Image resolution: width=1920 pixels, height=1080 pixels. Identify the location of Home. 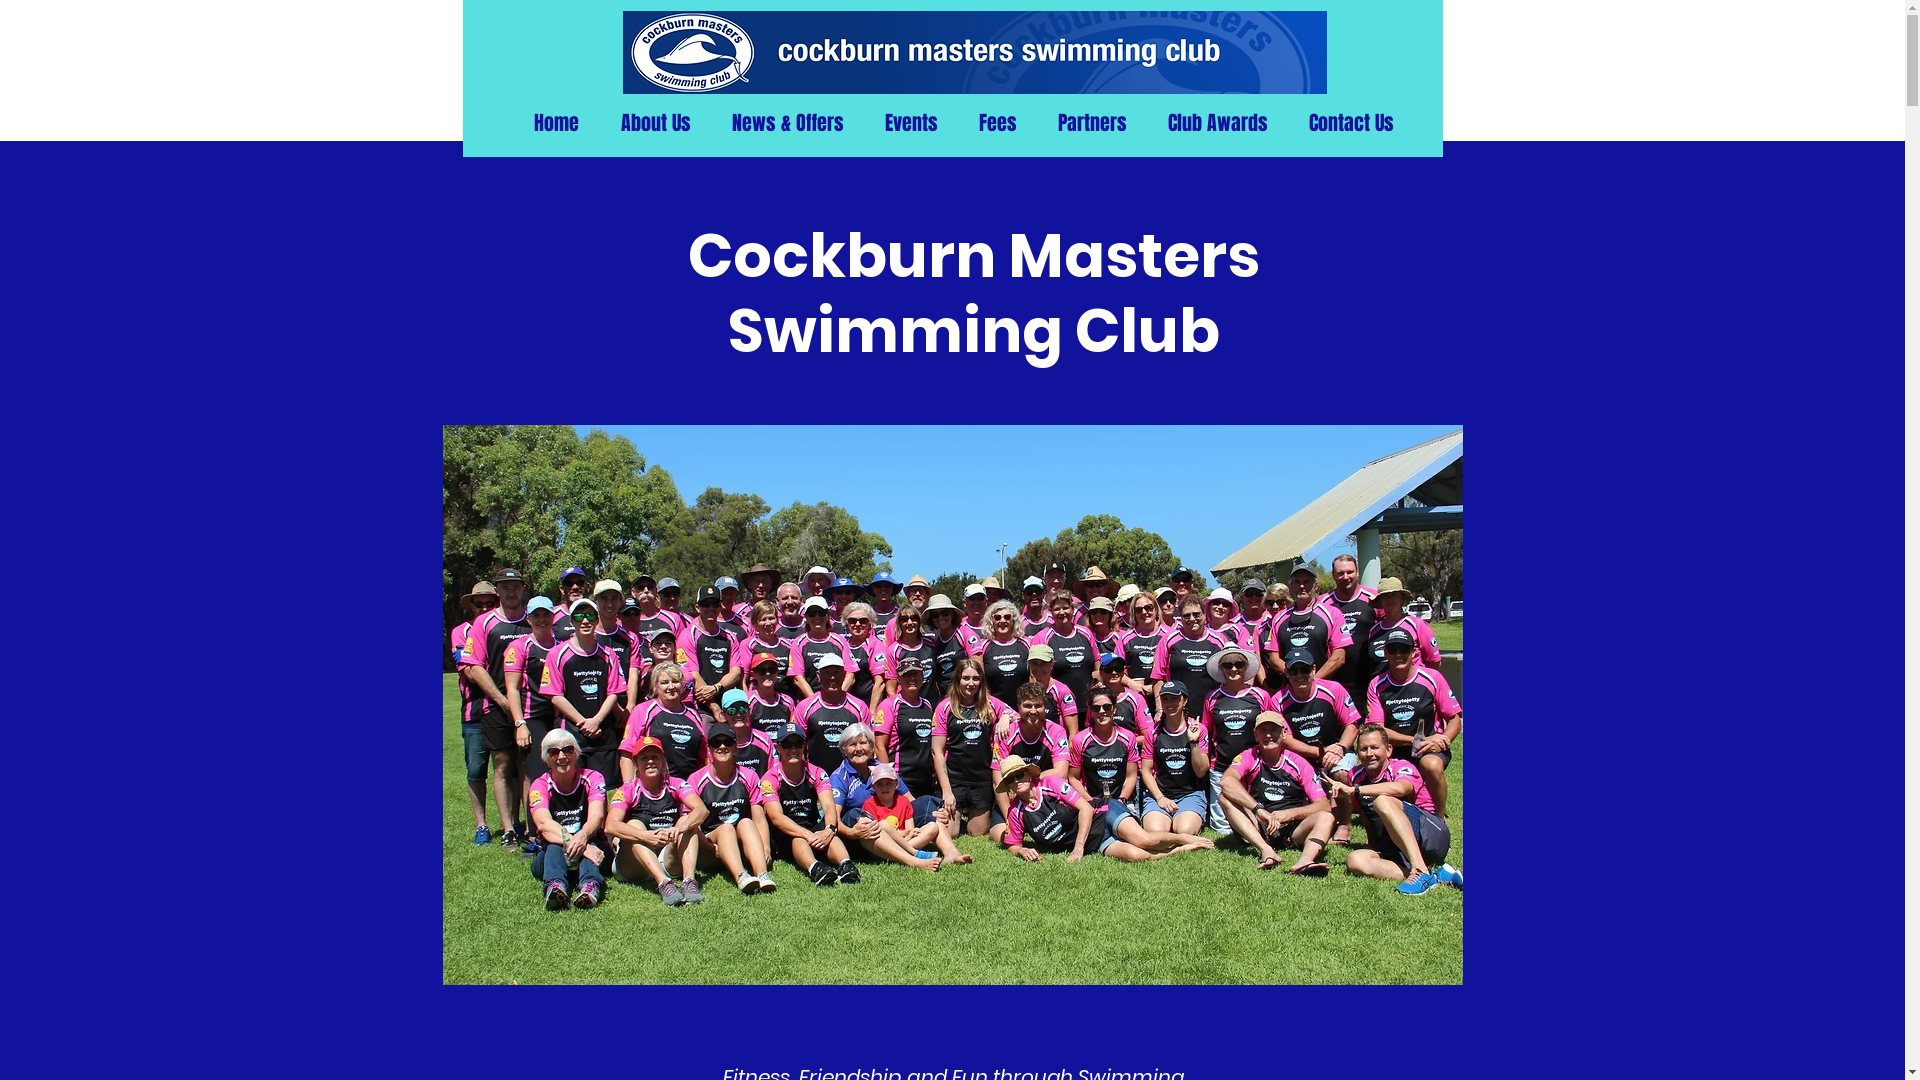
(556, 124).